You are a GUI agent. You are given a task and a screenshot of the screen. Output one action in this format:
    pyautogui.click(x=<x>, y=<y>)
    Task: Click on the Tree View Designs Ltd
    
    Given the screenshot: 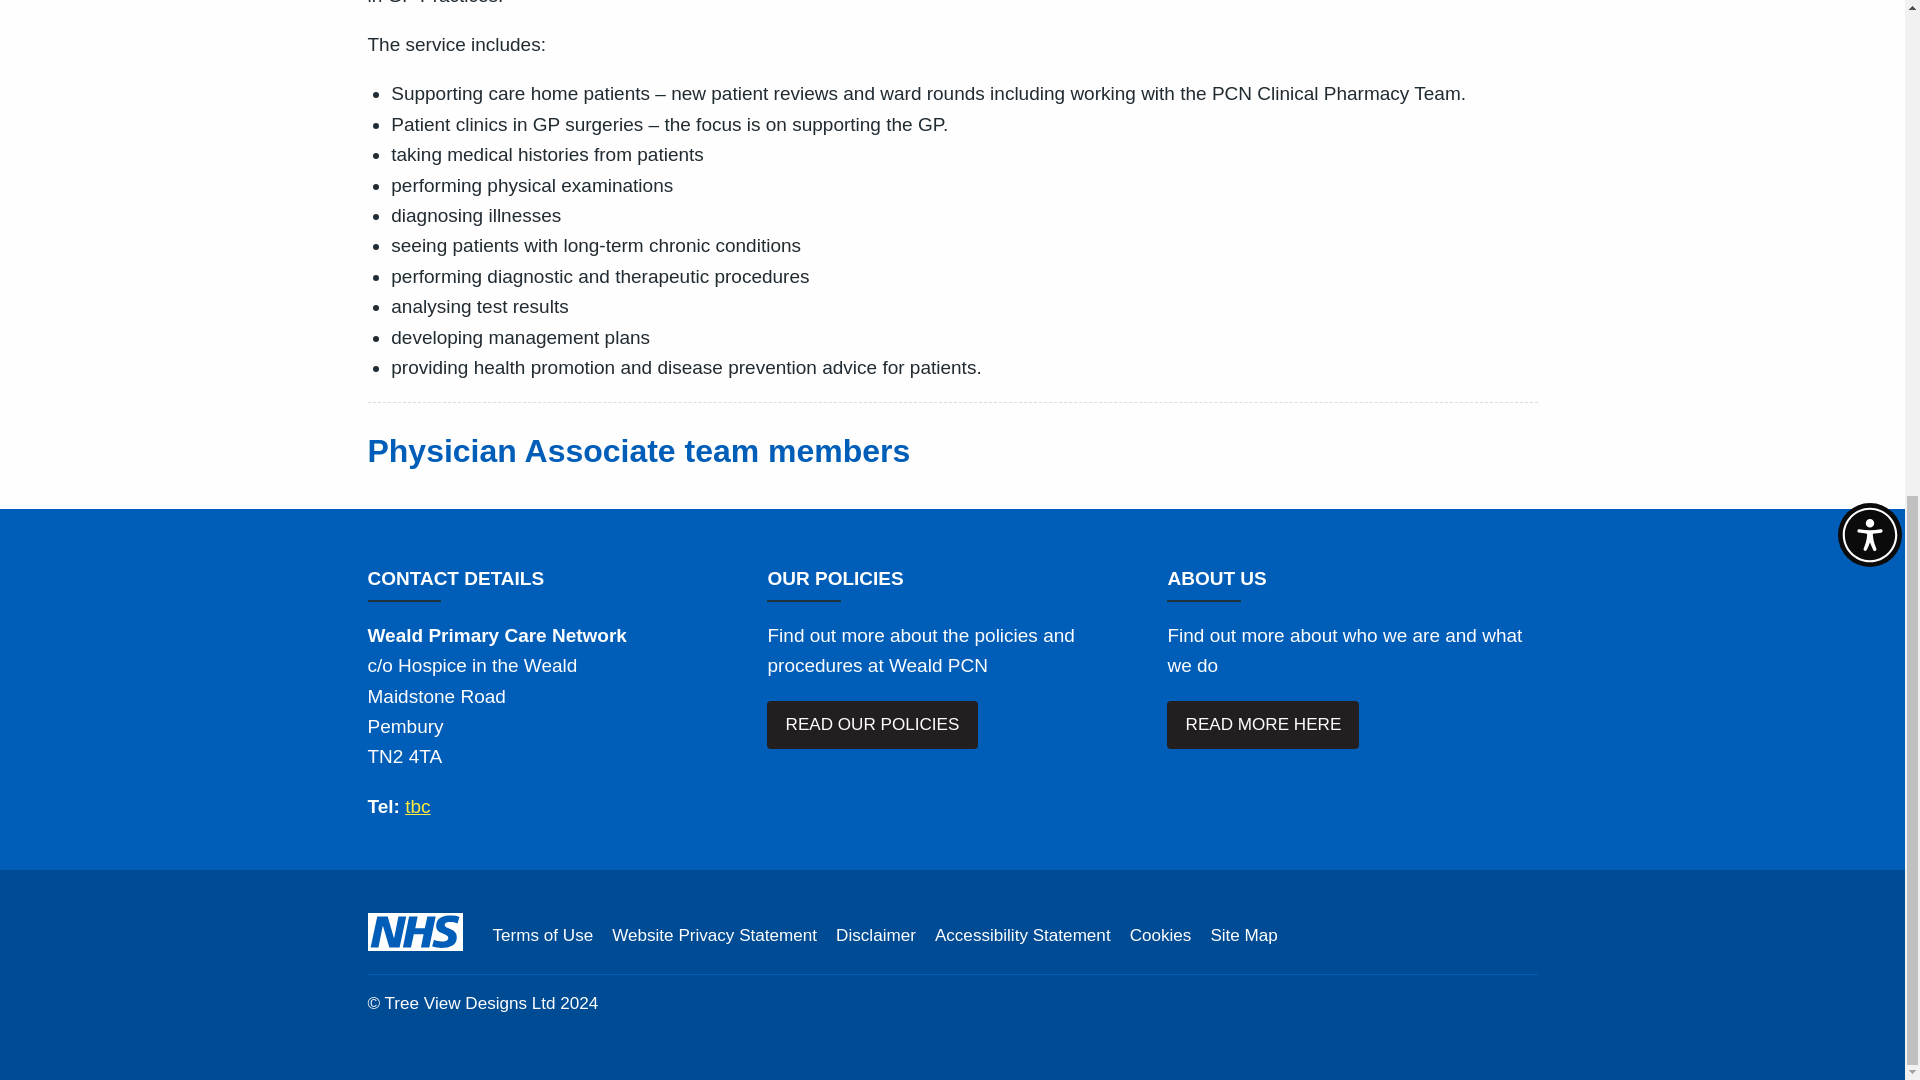 What is the action you would take?
    pyautogui.click(x=470, y=1003)
    